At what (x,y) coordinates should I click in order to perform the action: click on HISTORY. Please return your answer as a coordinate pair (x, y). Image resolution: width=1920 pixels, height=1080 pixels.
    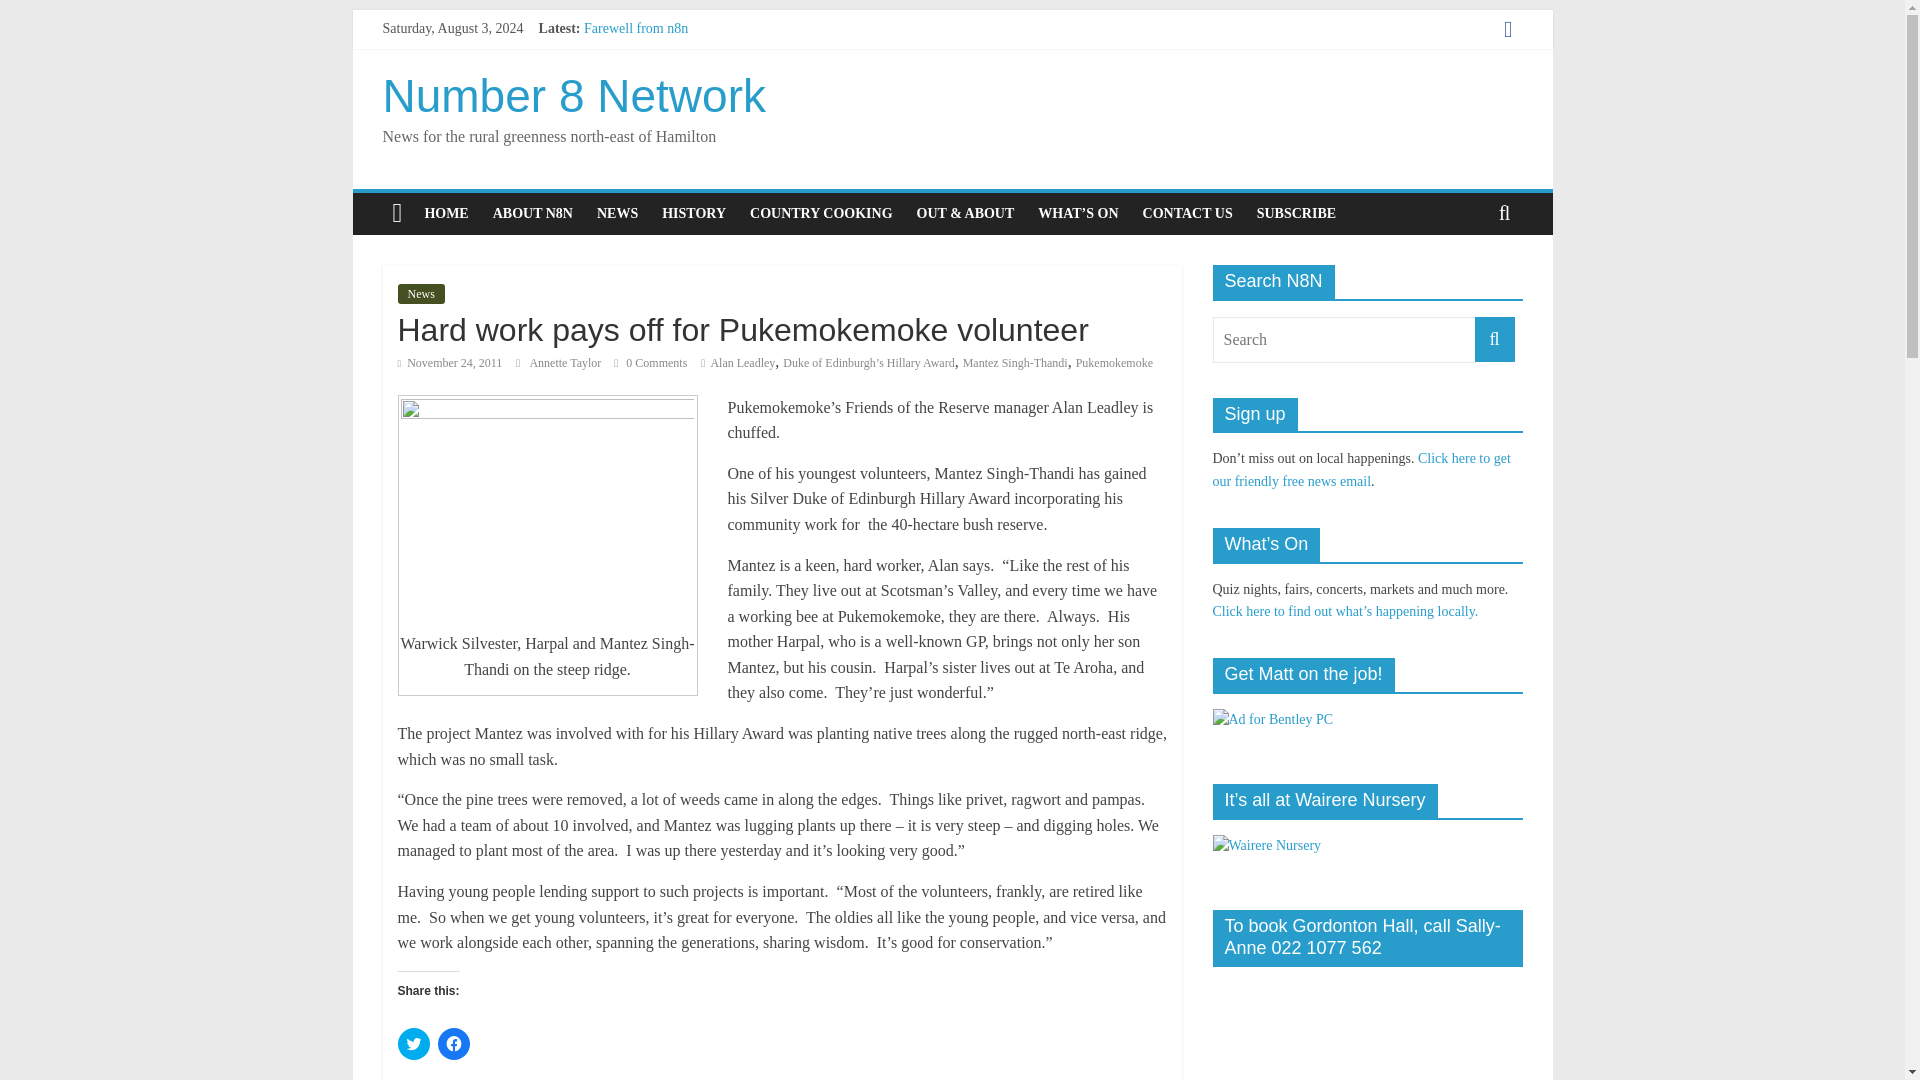
    Looking at the image, I should click on (694, 214).